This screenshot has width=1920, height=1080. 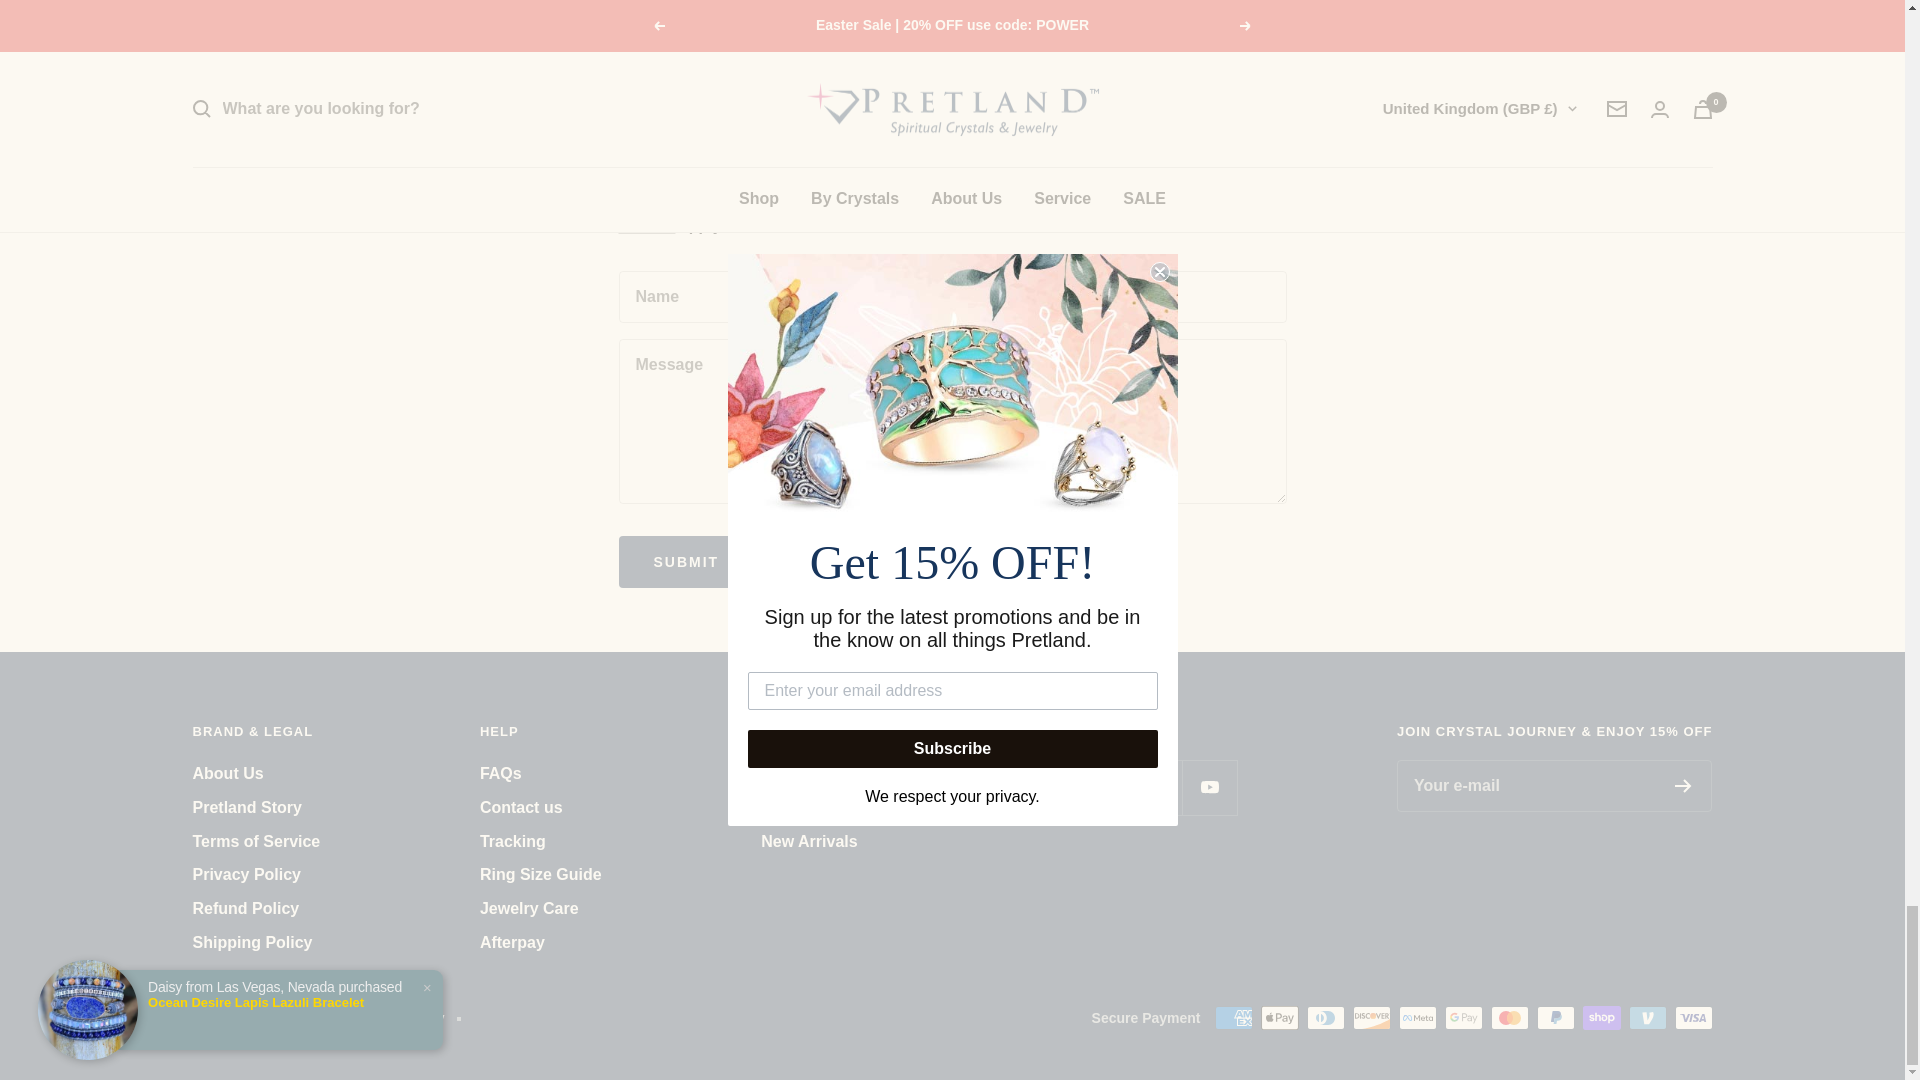 What do you see at coordinates (1682, 785) in the screenshot?
I see `Register` at bounding box center [1682, 785].